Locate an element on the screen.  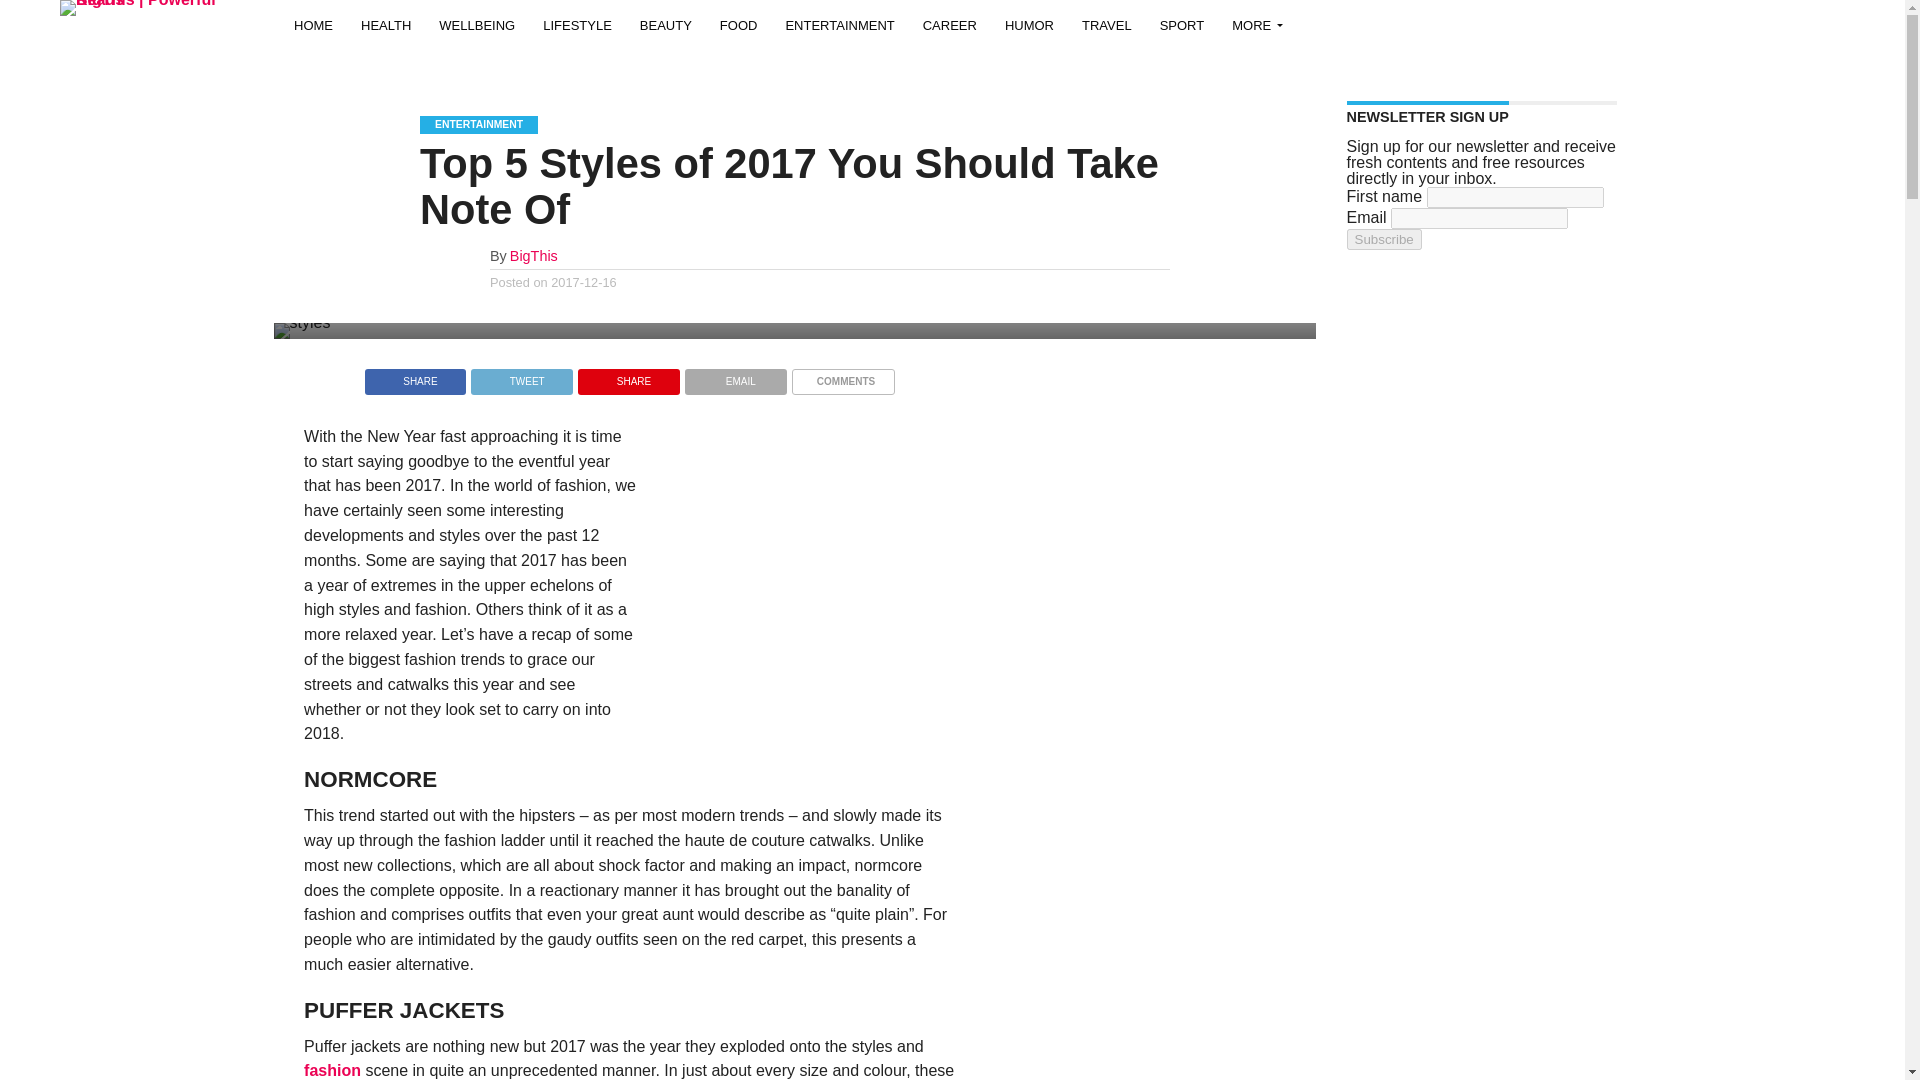
HEALTH is located at coordinates (386, 24).